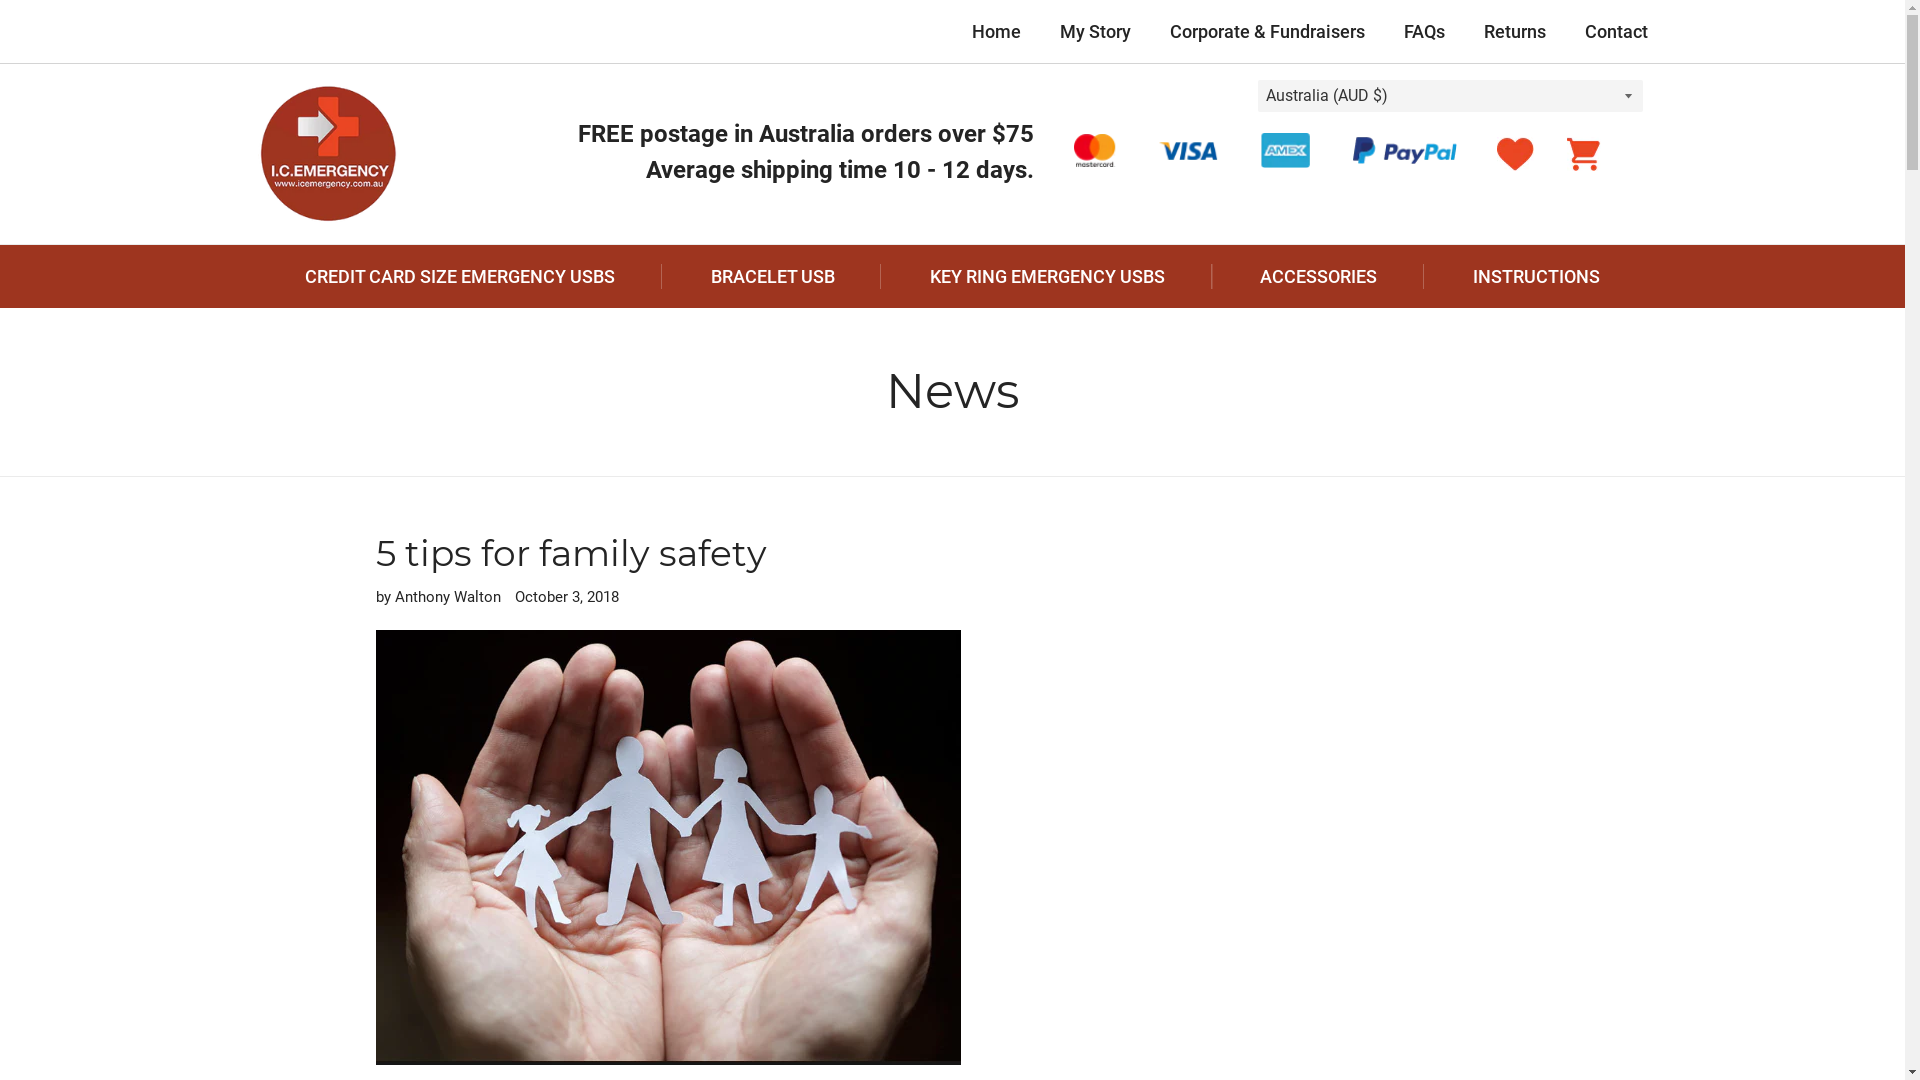  I want to click on Corporate & Fundraisers, so click(1268, 32).